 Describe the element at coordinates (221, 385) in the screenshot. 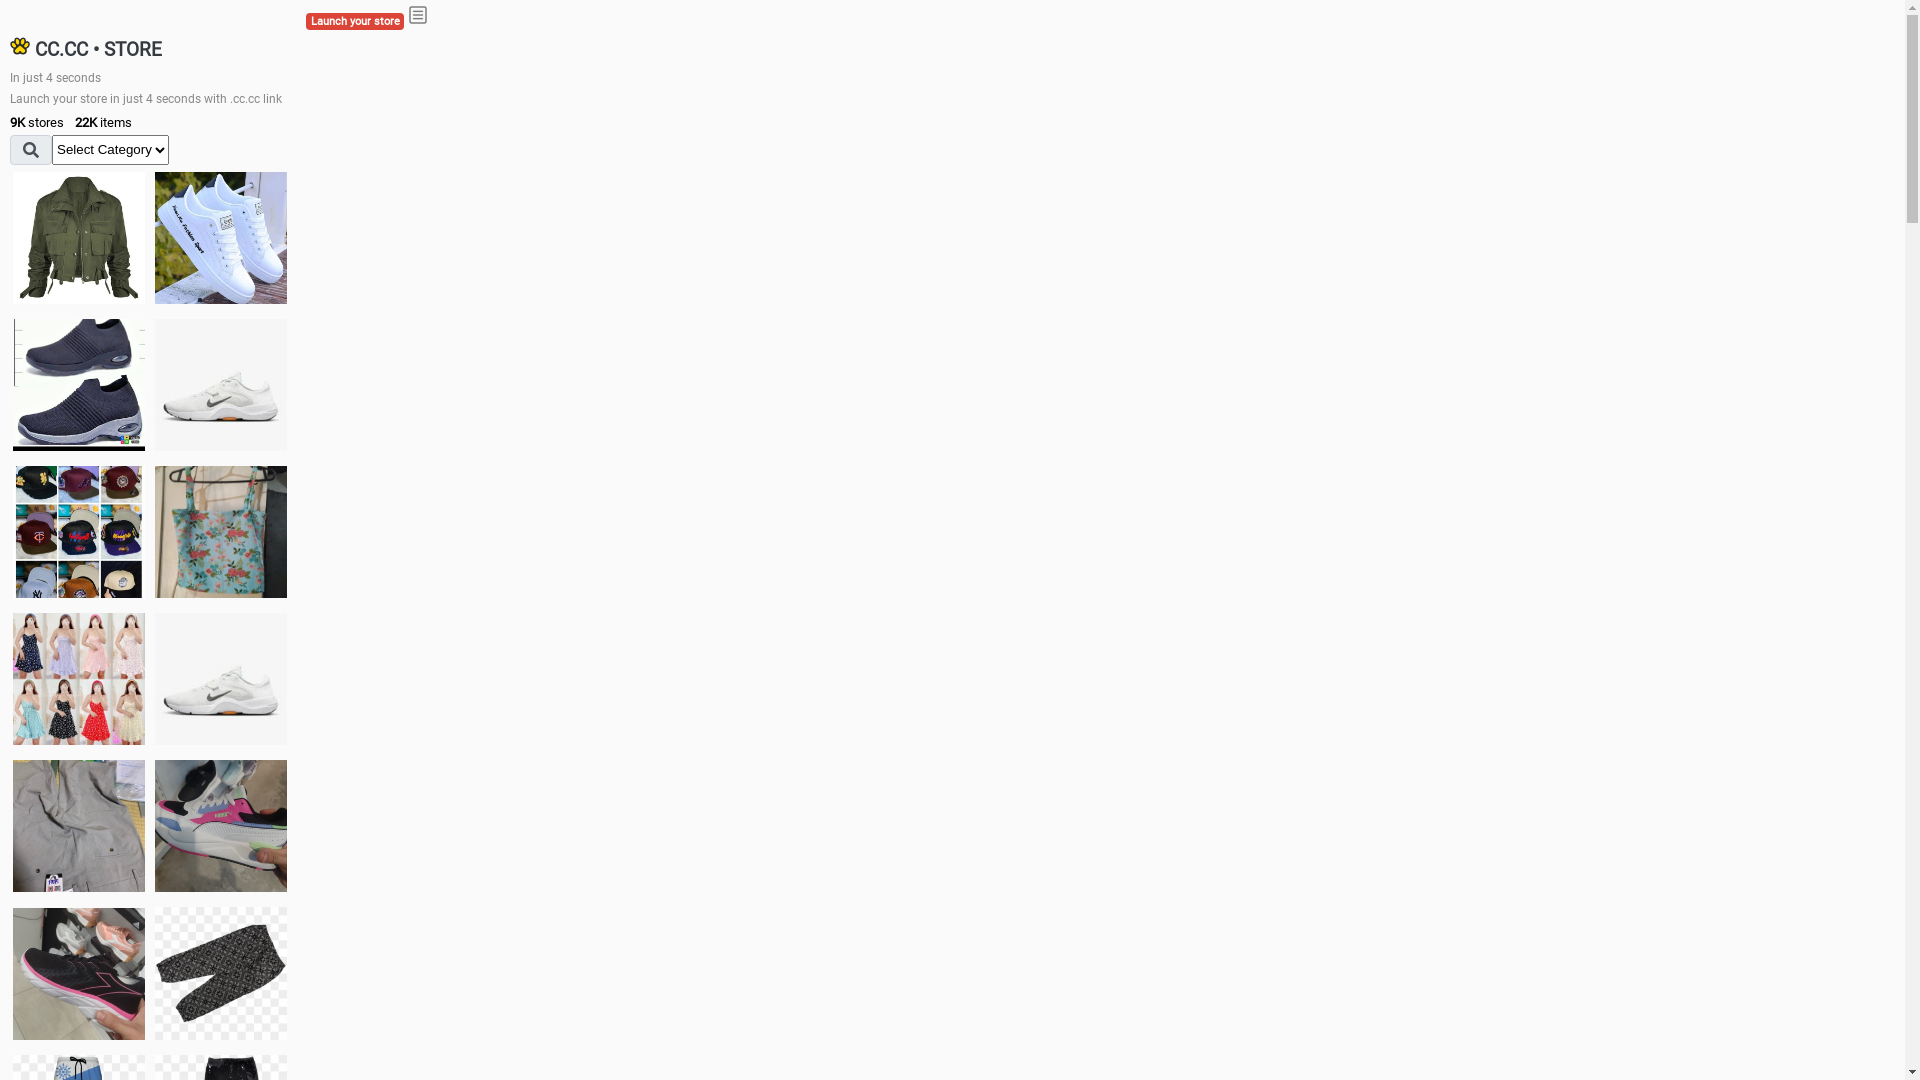

I see `Shoes for boys` at that location.